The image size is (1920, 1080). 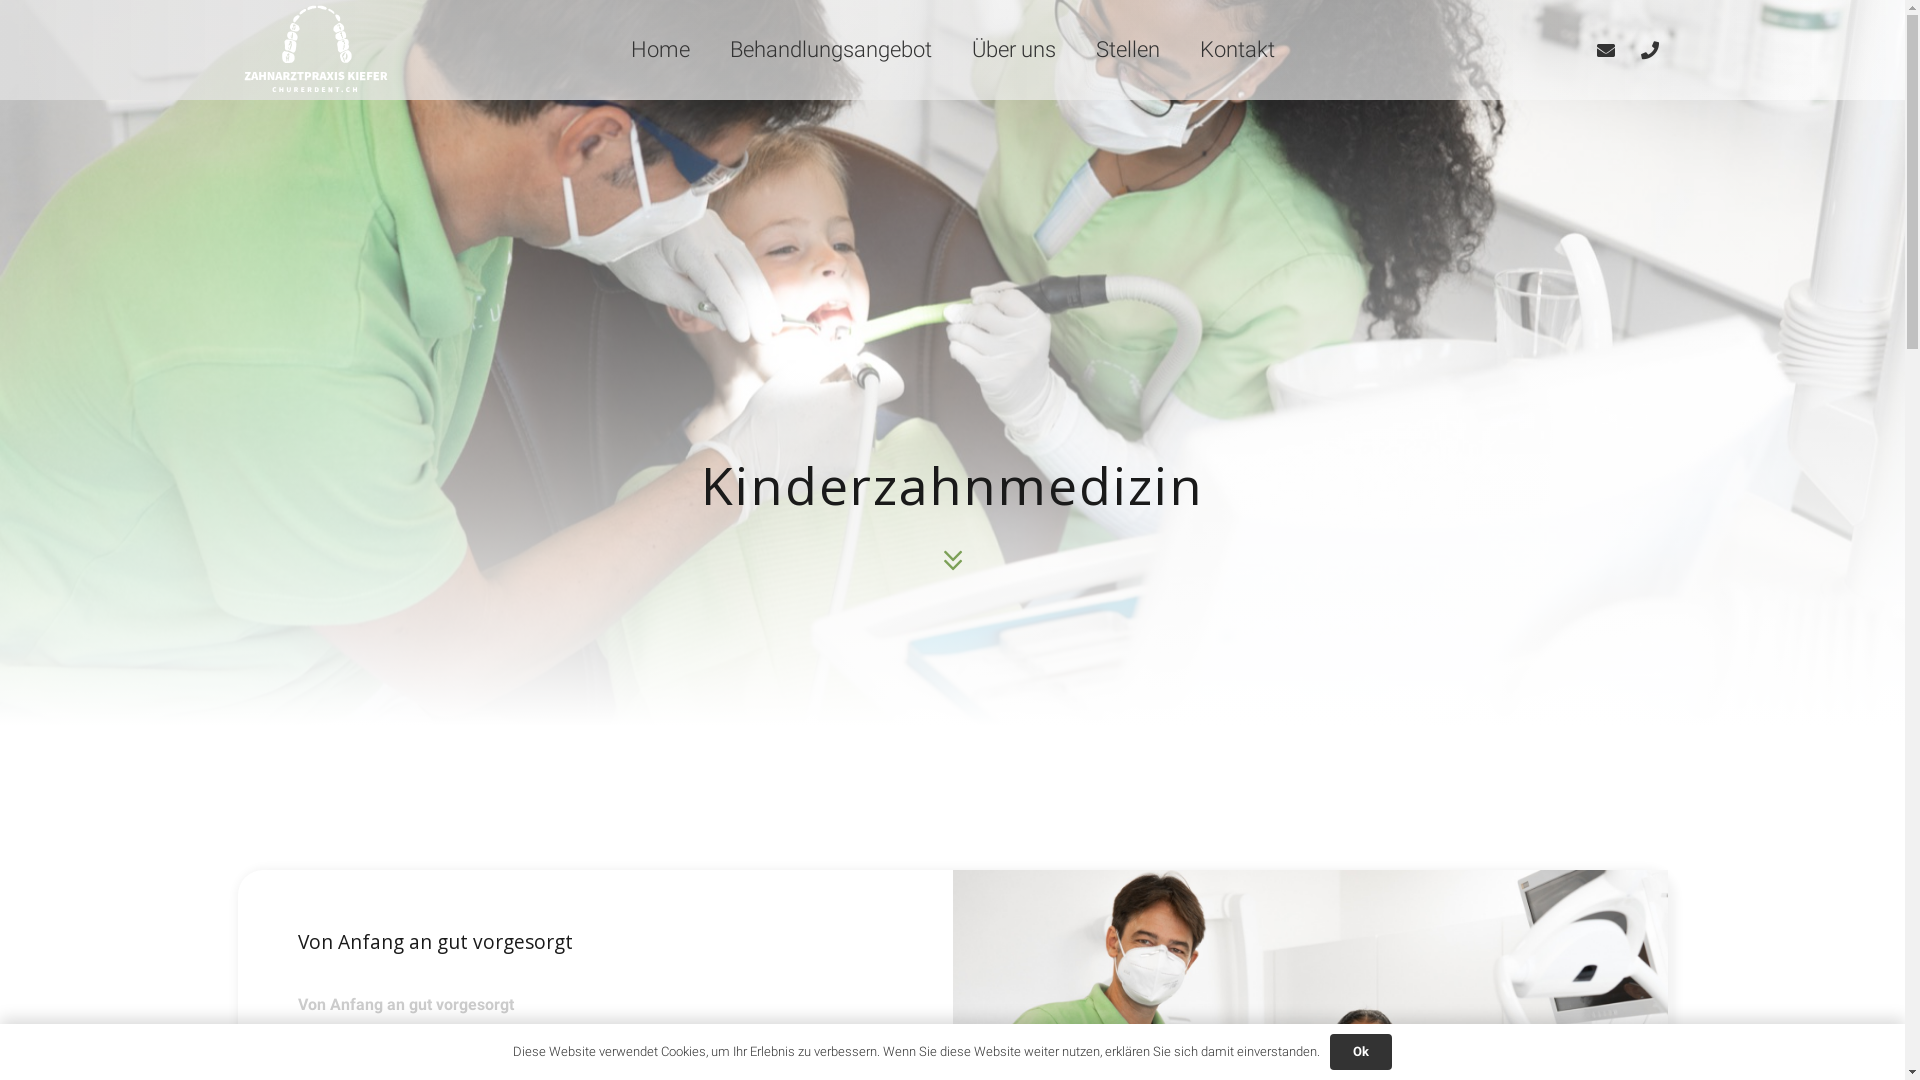 What do you see at coordinates (1650, 50) in the screenshot?
I see `Phone` at bounding box center [1650, 50].